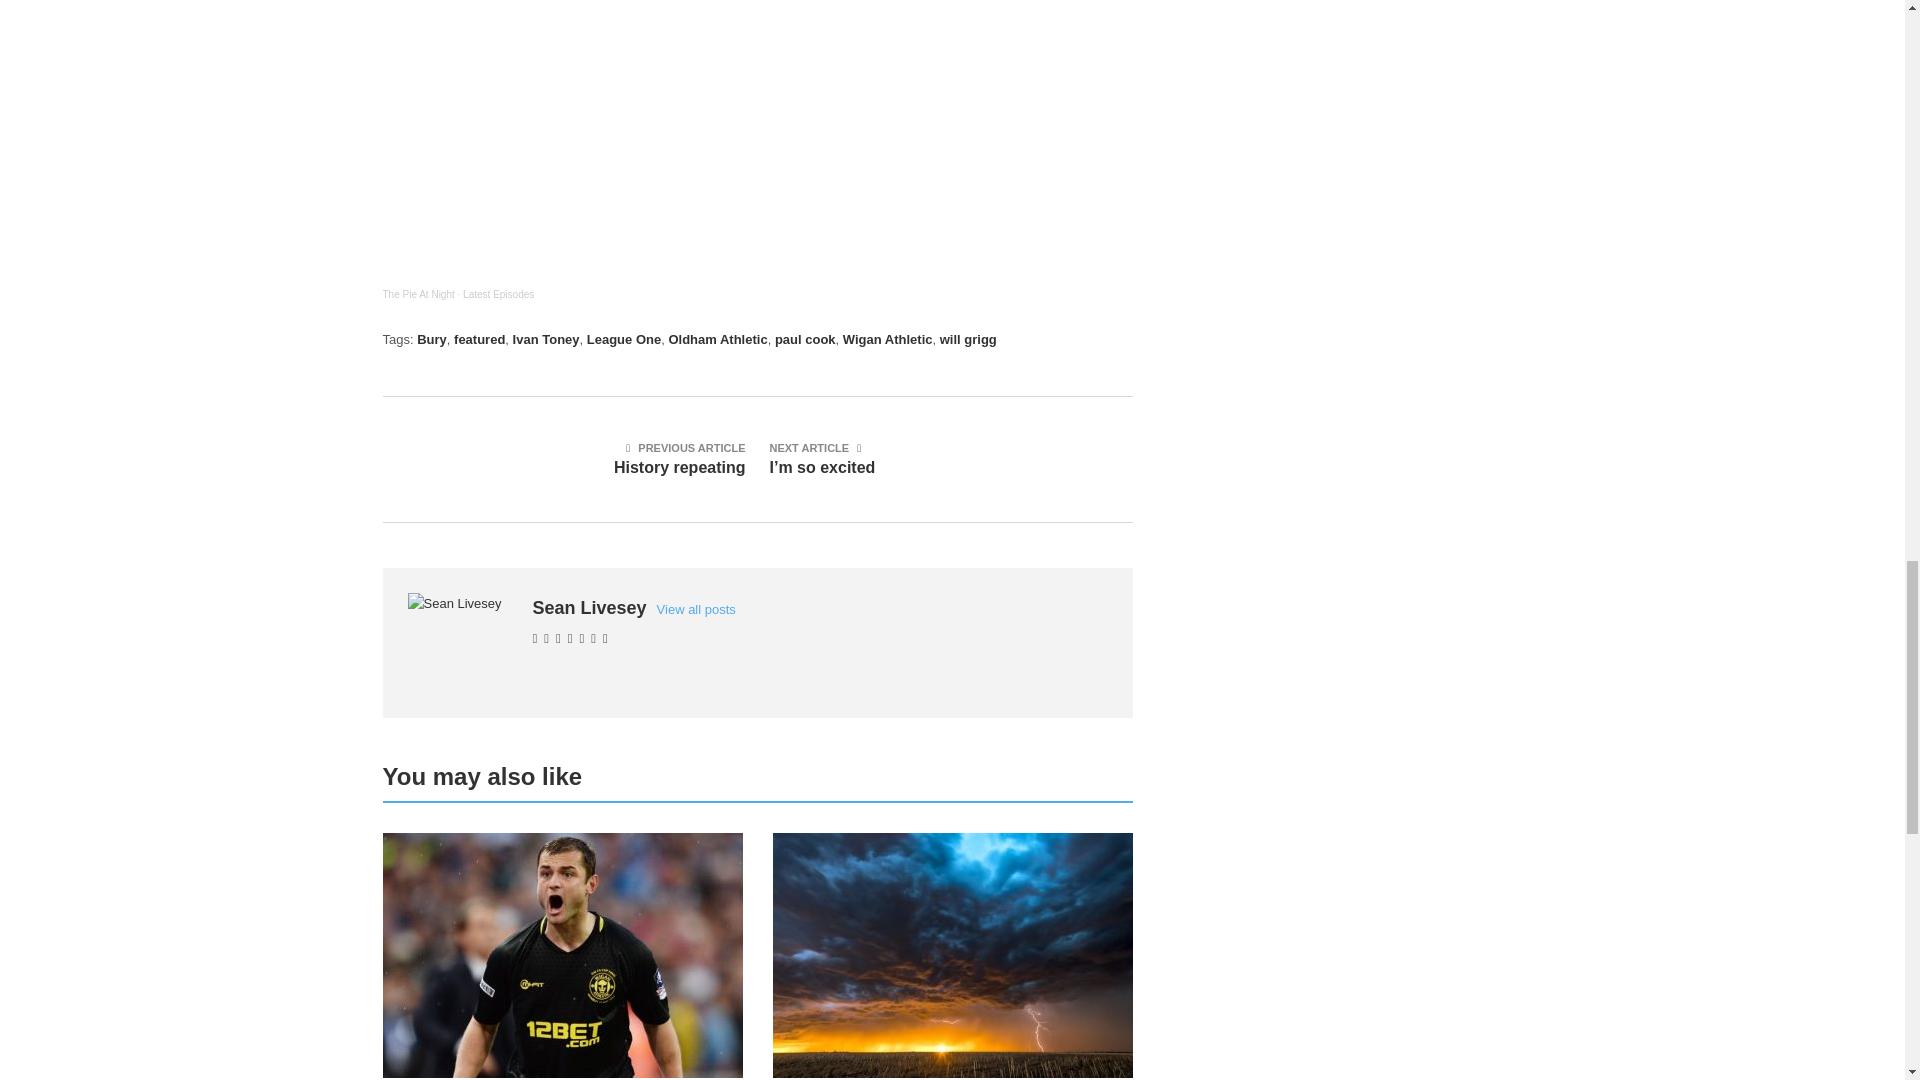 The width and height of the screenshot is (1920, 1080). Describe the element at coordinates (498, 294) in the screenshot. I see `Latest Episodes` at that location.